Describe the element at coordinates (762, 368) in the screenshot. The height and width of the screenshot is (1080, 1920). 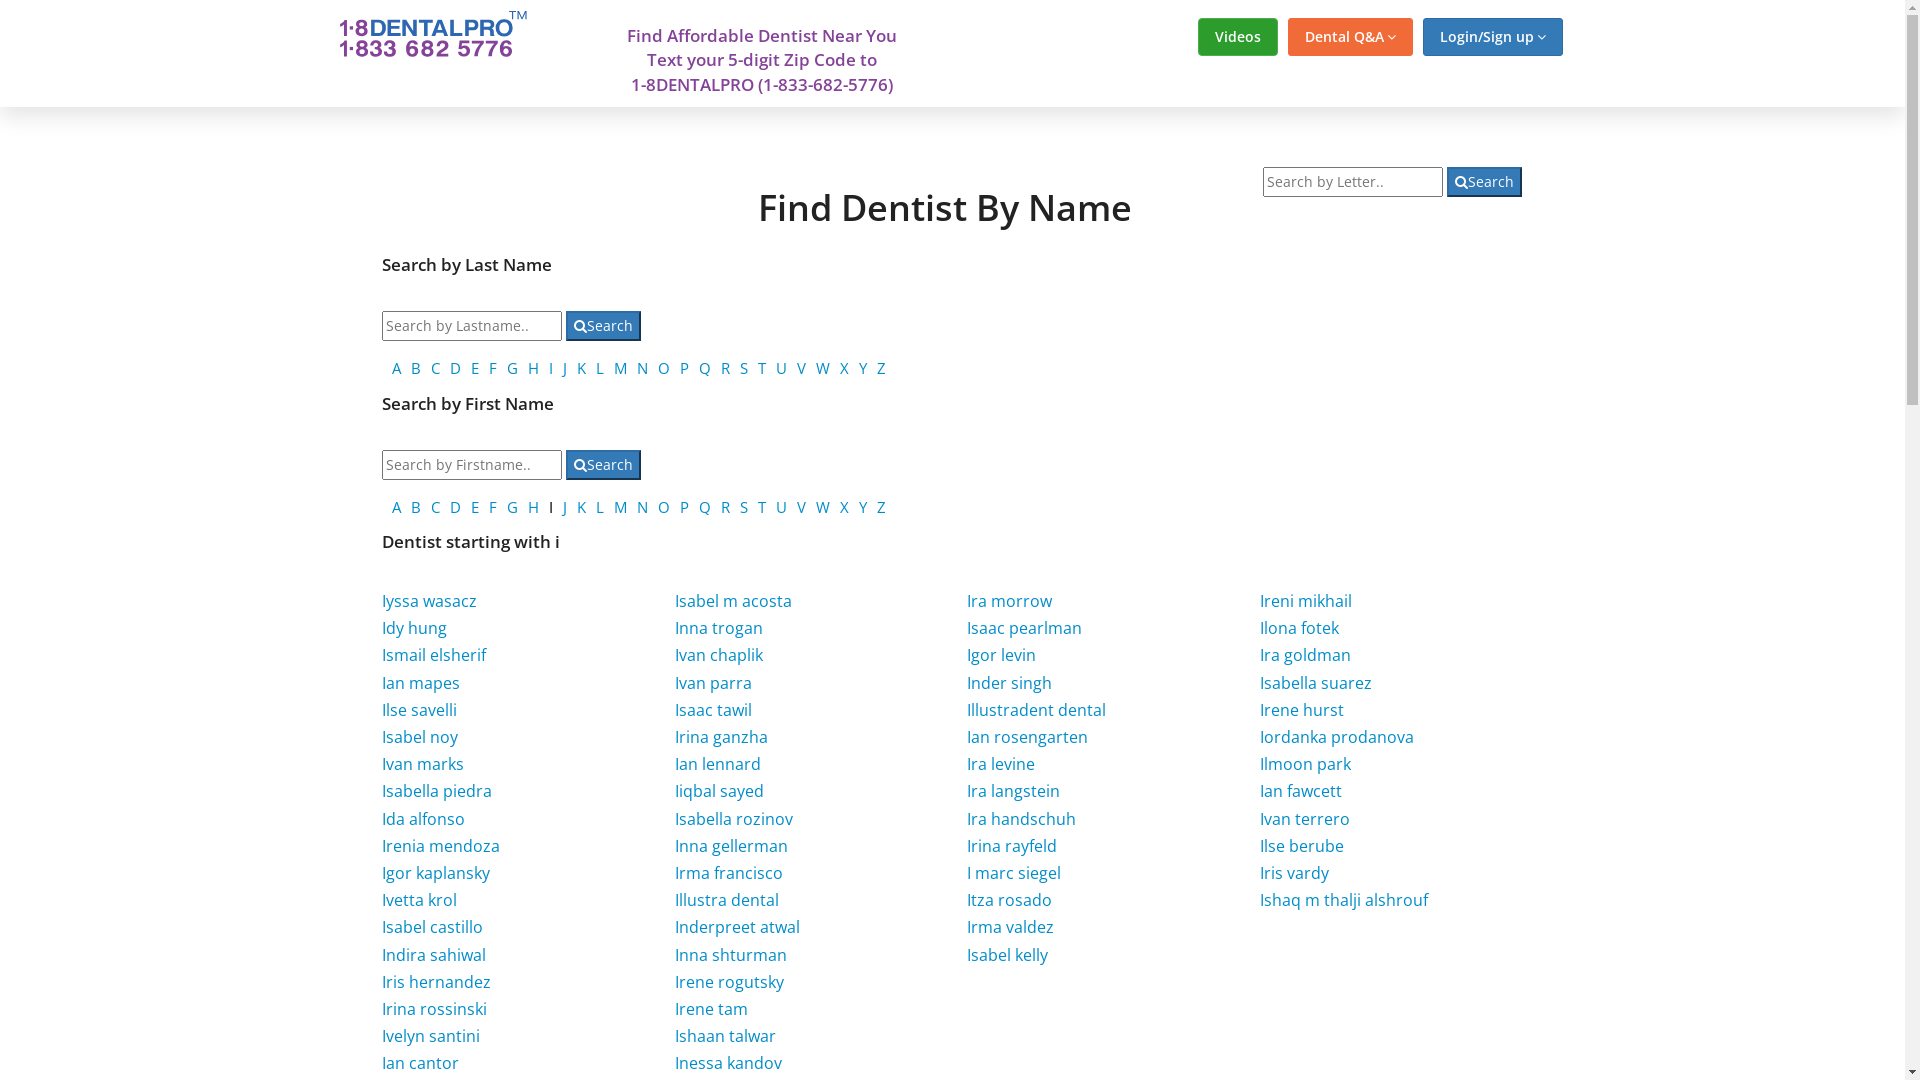
I see `T` at that location.